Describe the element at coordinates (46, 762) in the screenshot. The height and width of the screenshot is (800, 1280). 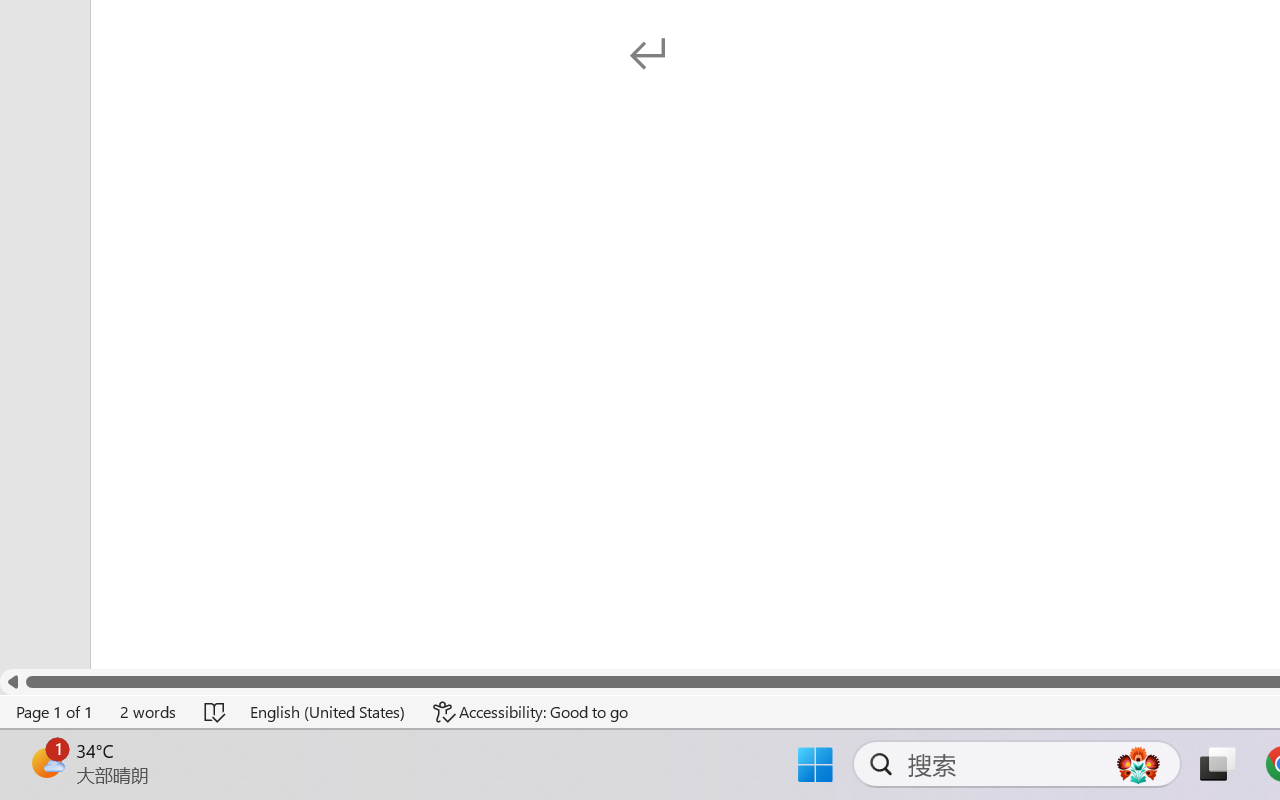
I see `AutomationID: BadgeAnchorLargeTicker` at that location.